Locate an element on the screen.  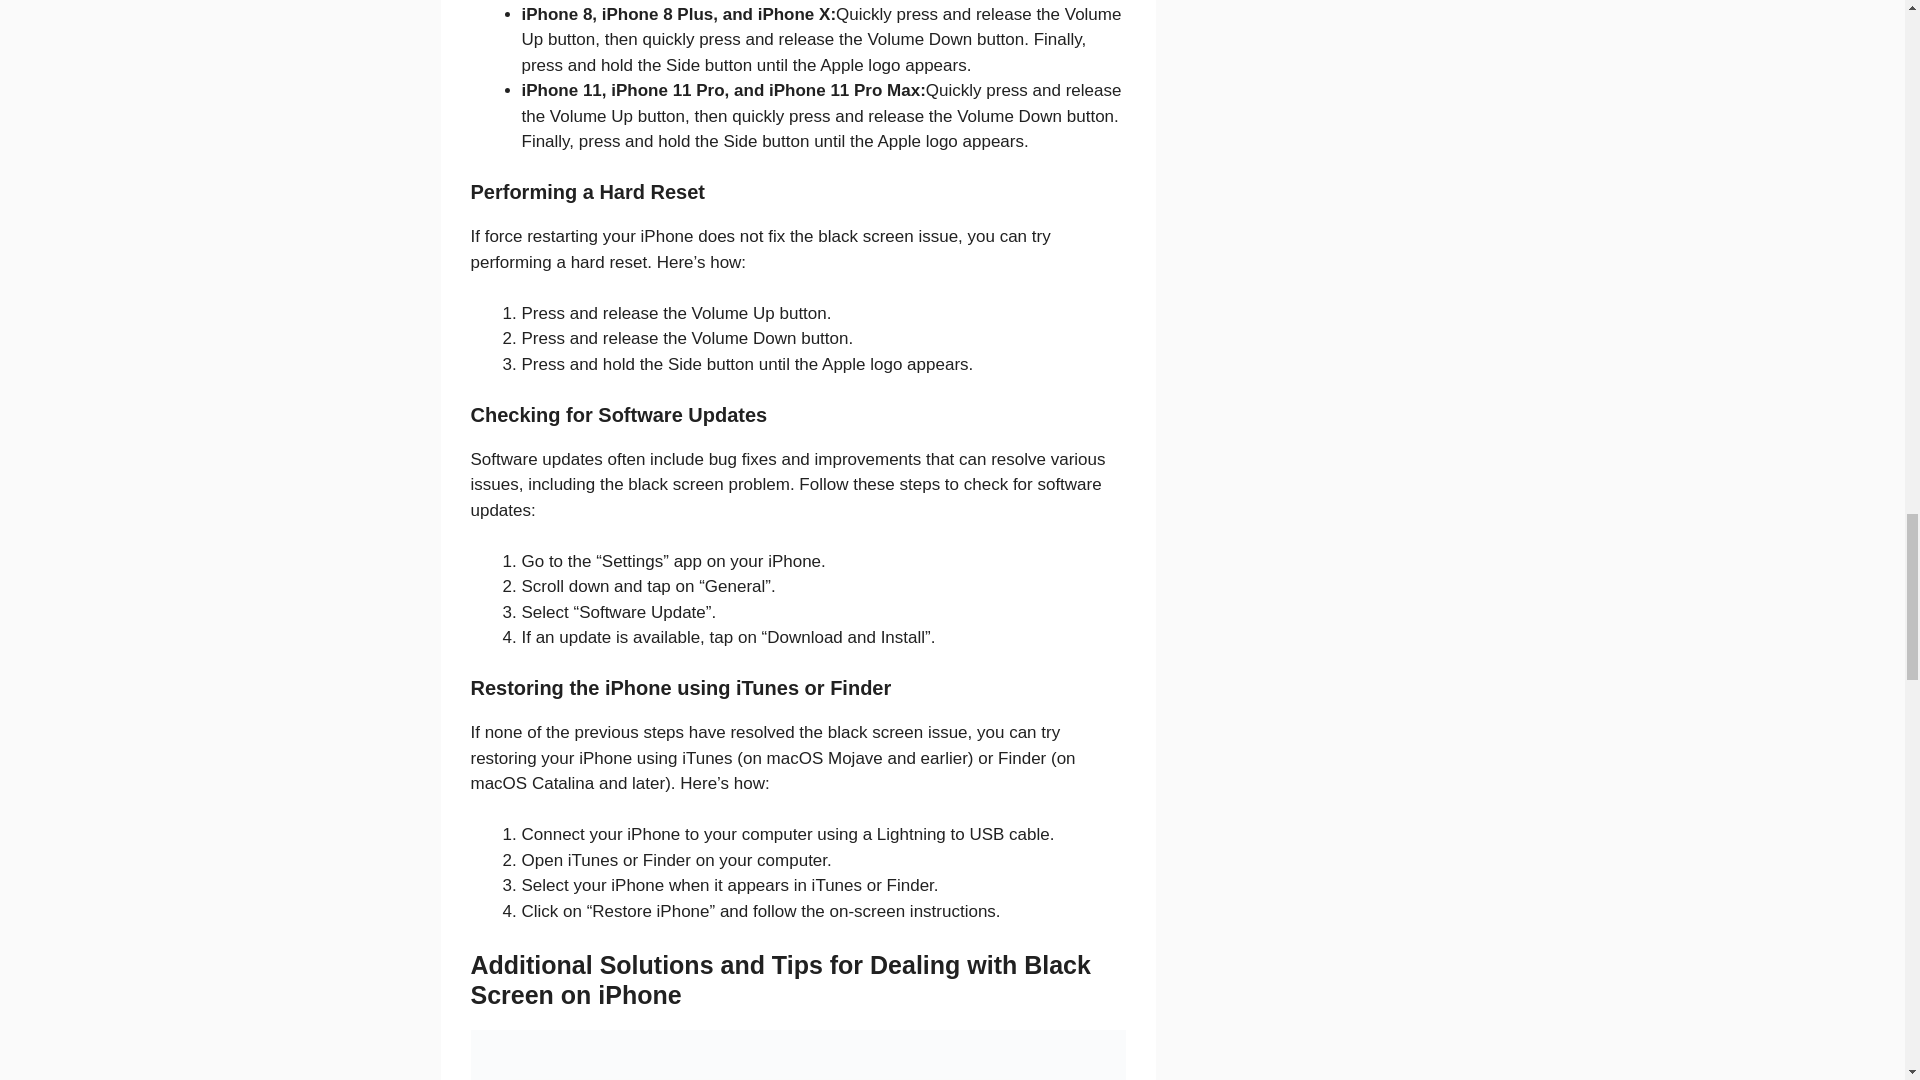
Iphone screen fix is located at coordinates (798, 1055).